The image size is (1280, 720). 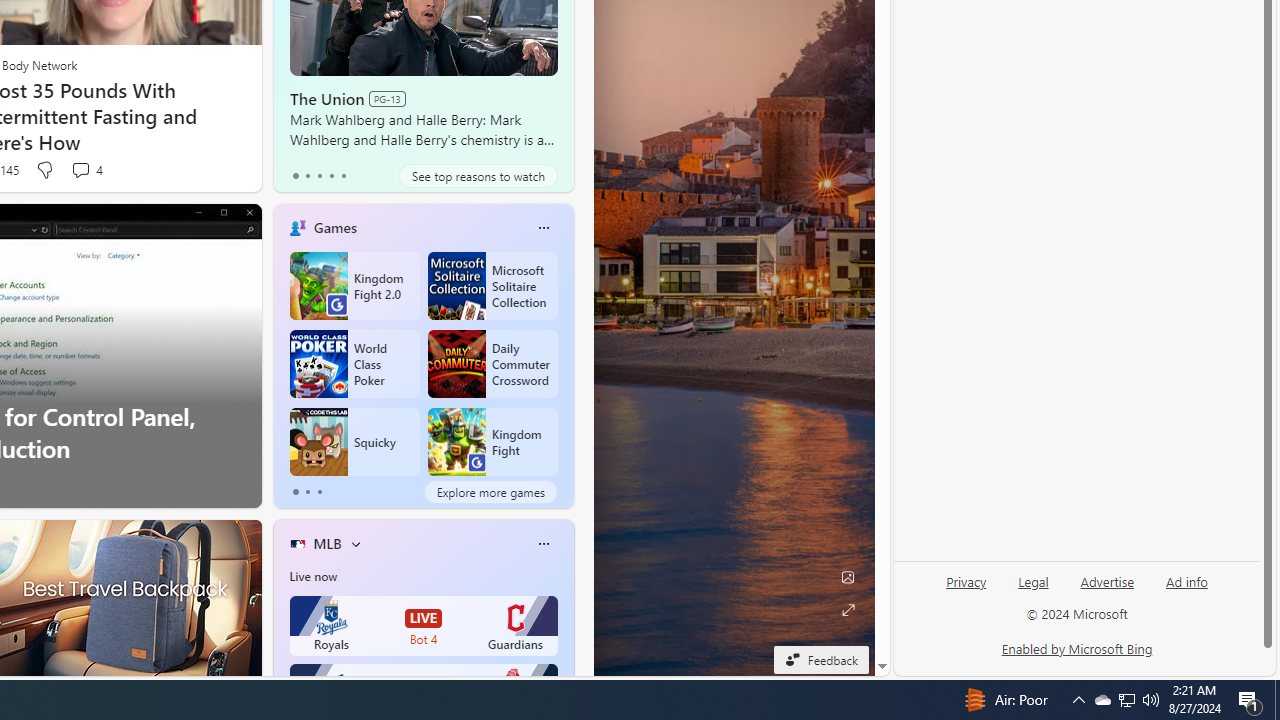 What do you see at coordinates (356, 544) in the screenshot?
I see `More interests` at bounding box center [356, 544].